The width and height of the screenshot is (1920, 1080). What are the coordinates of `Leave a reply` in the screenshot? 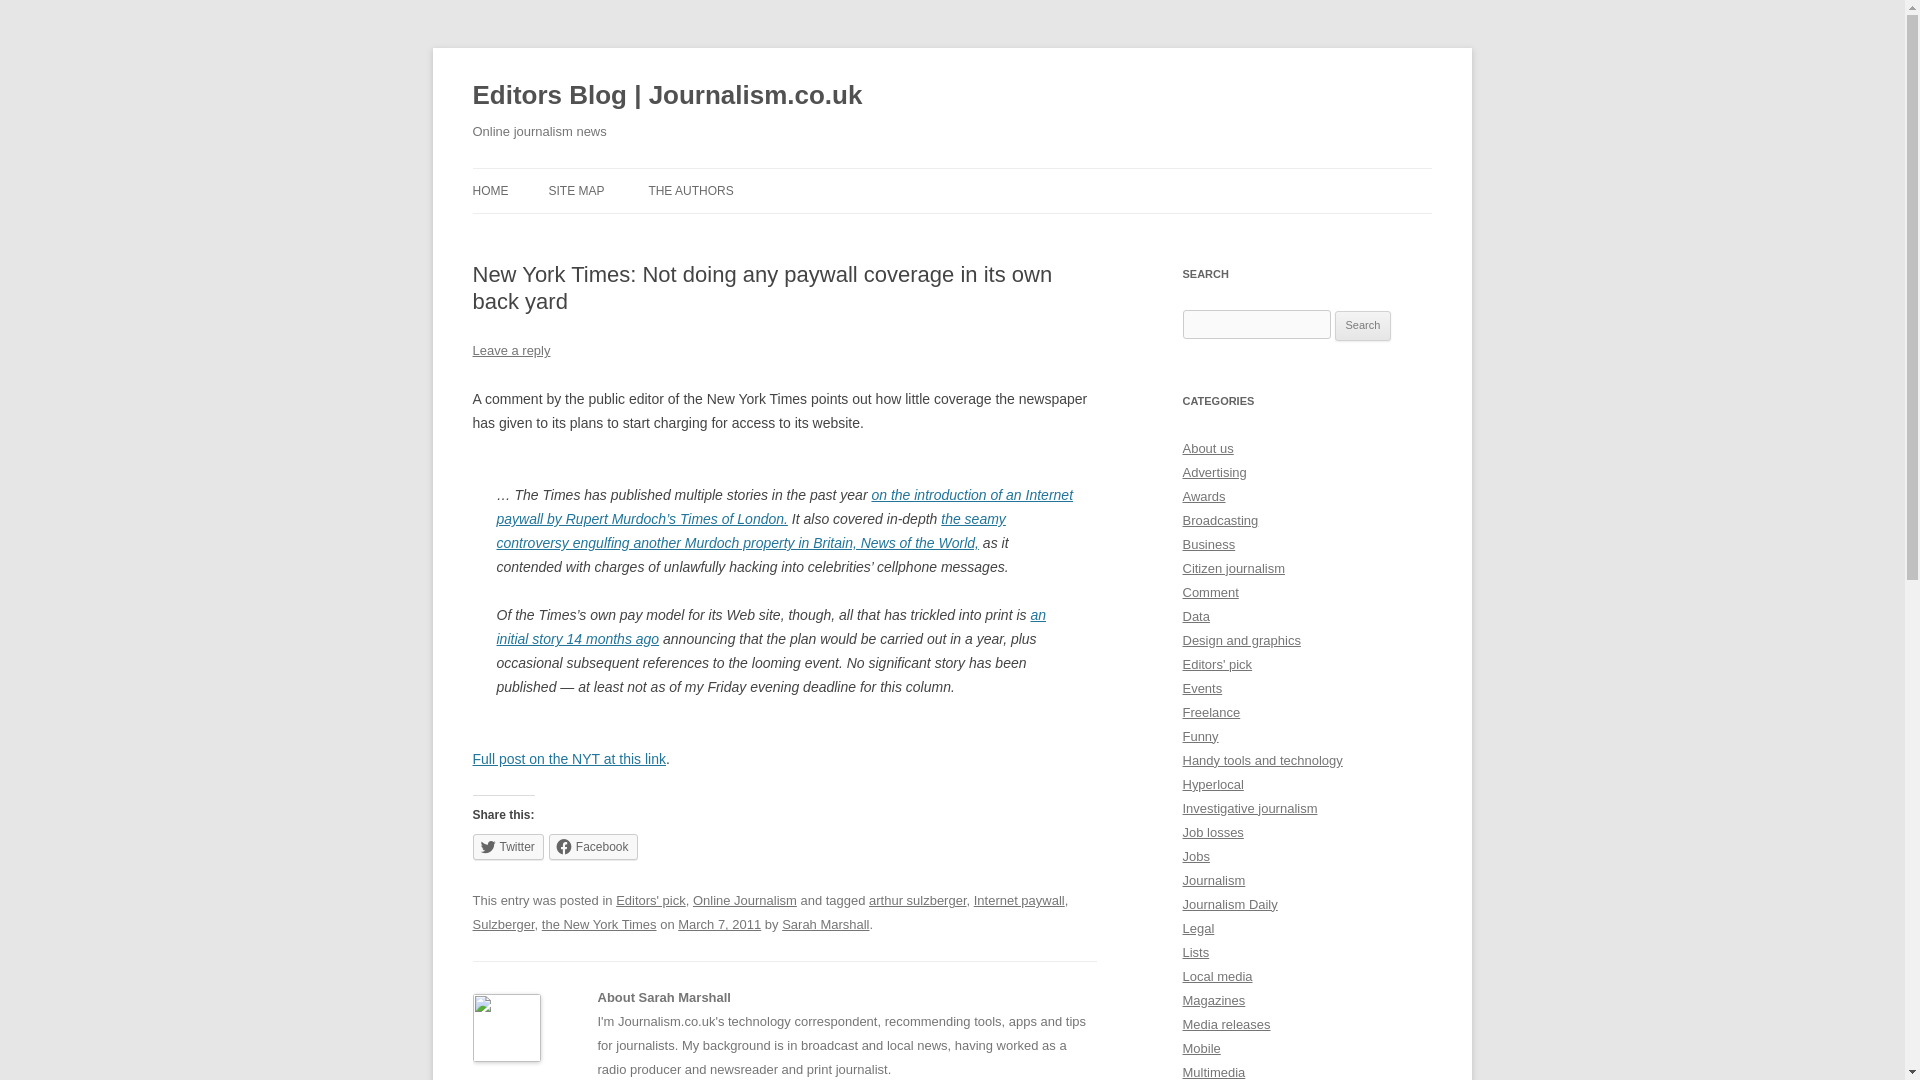 It's located at (510, 350).